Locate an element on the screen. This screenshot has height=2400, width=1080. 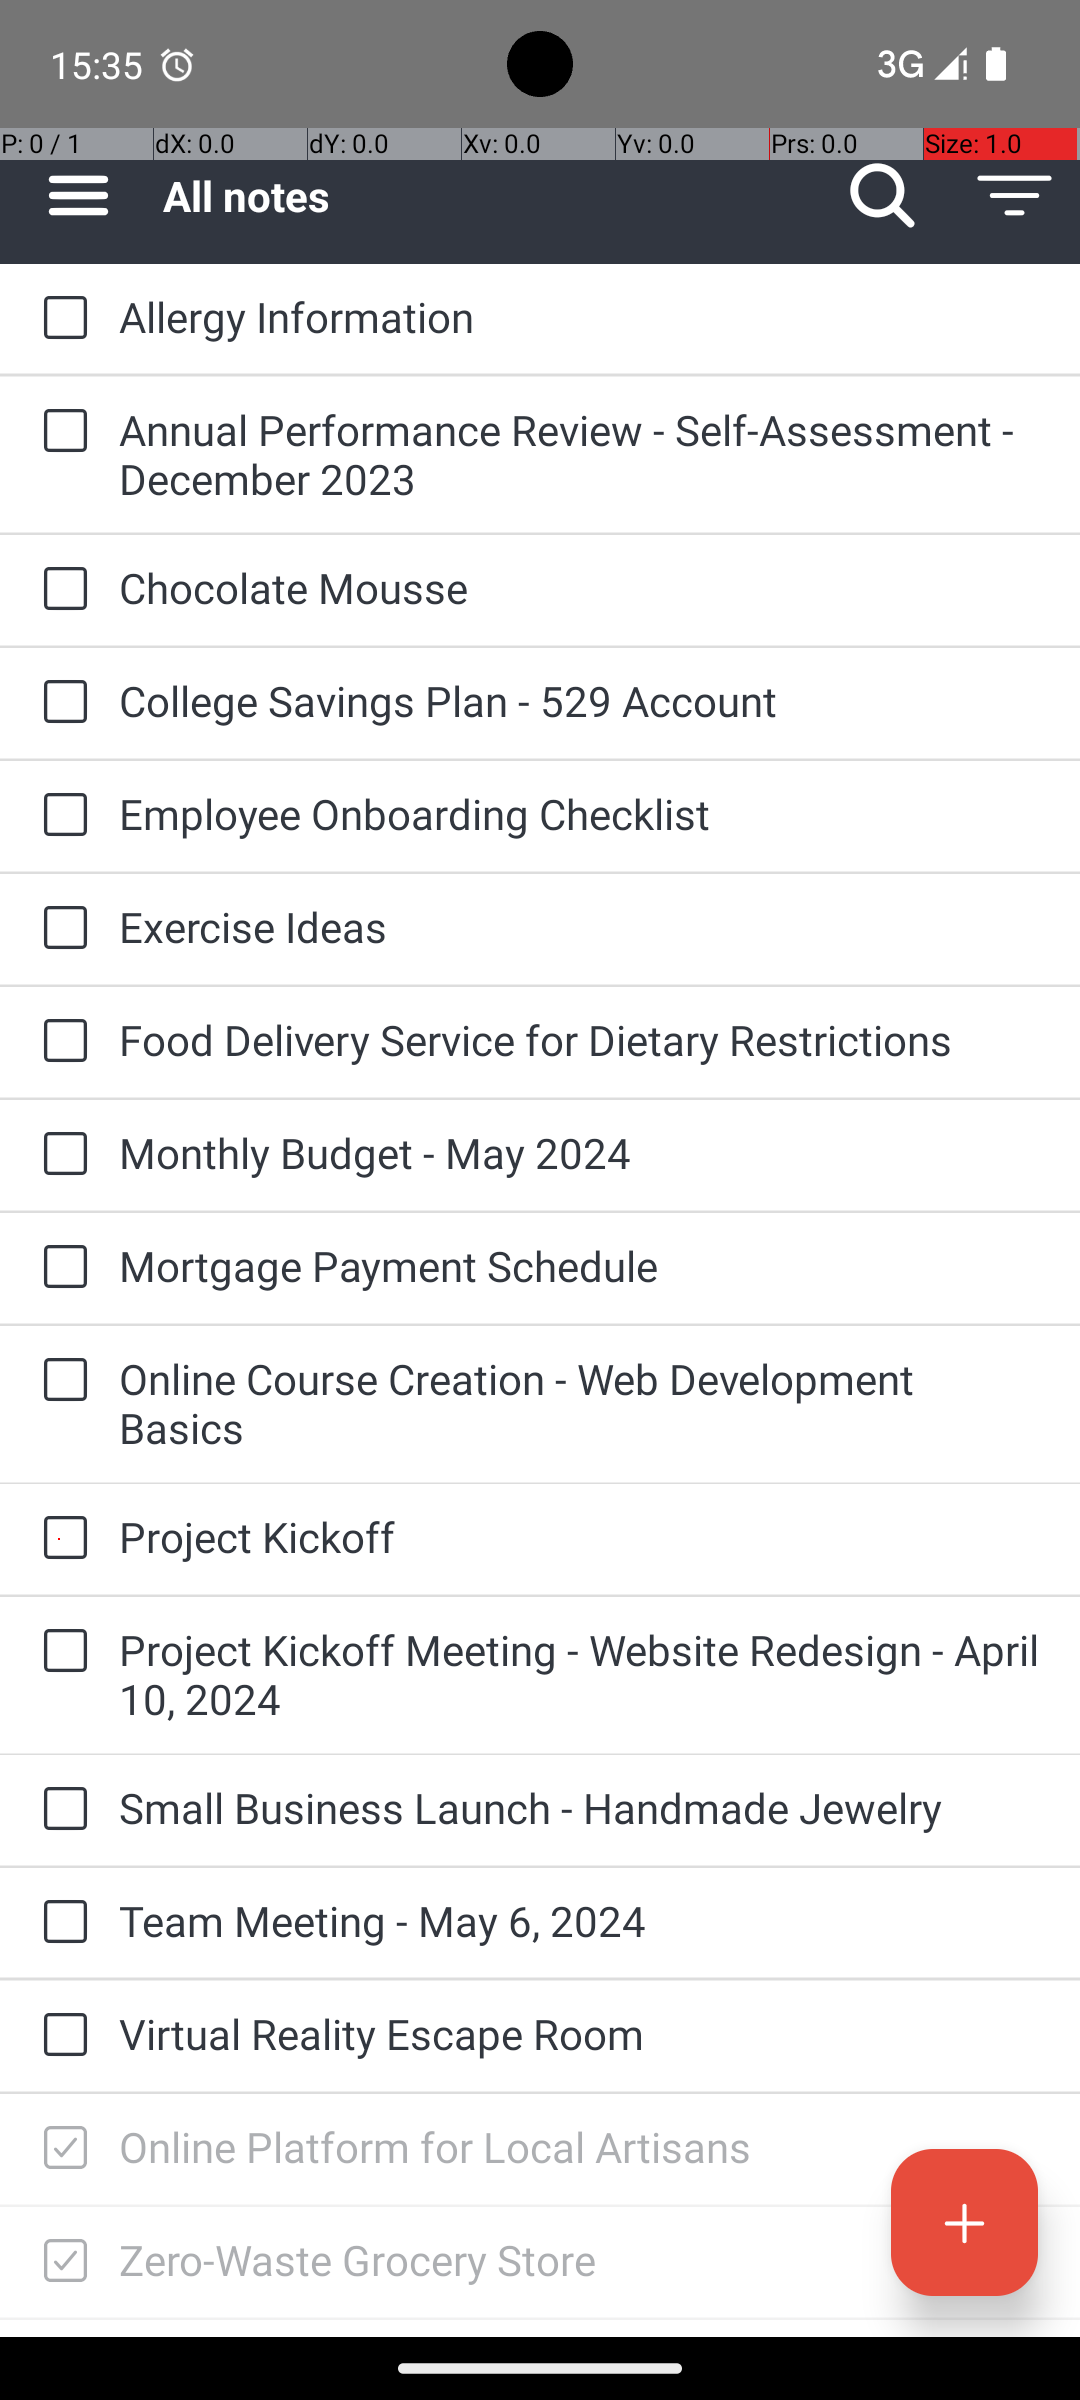
to-do: Mortgage Payment Schedule is located at coordinates (60, 1268).